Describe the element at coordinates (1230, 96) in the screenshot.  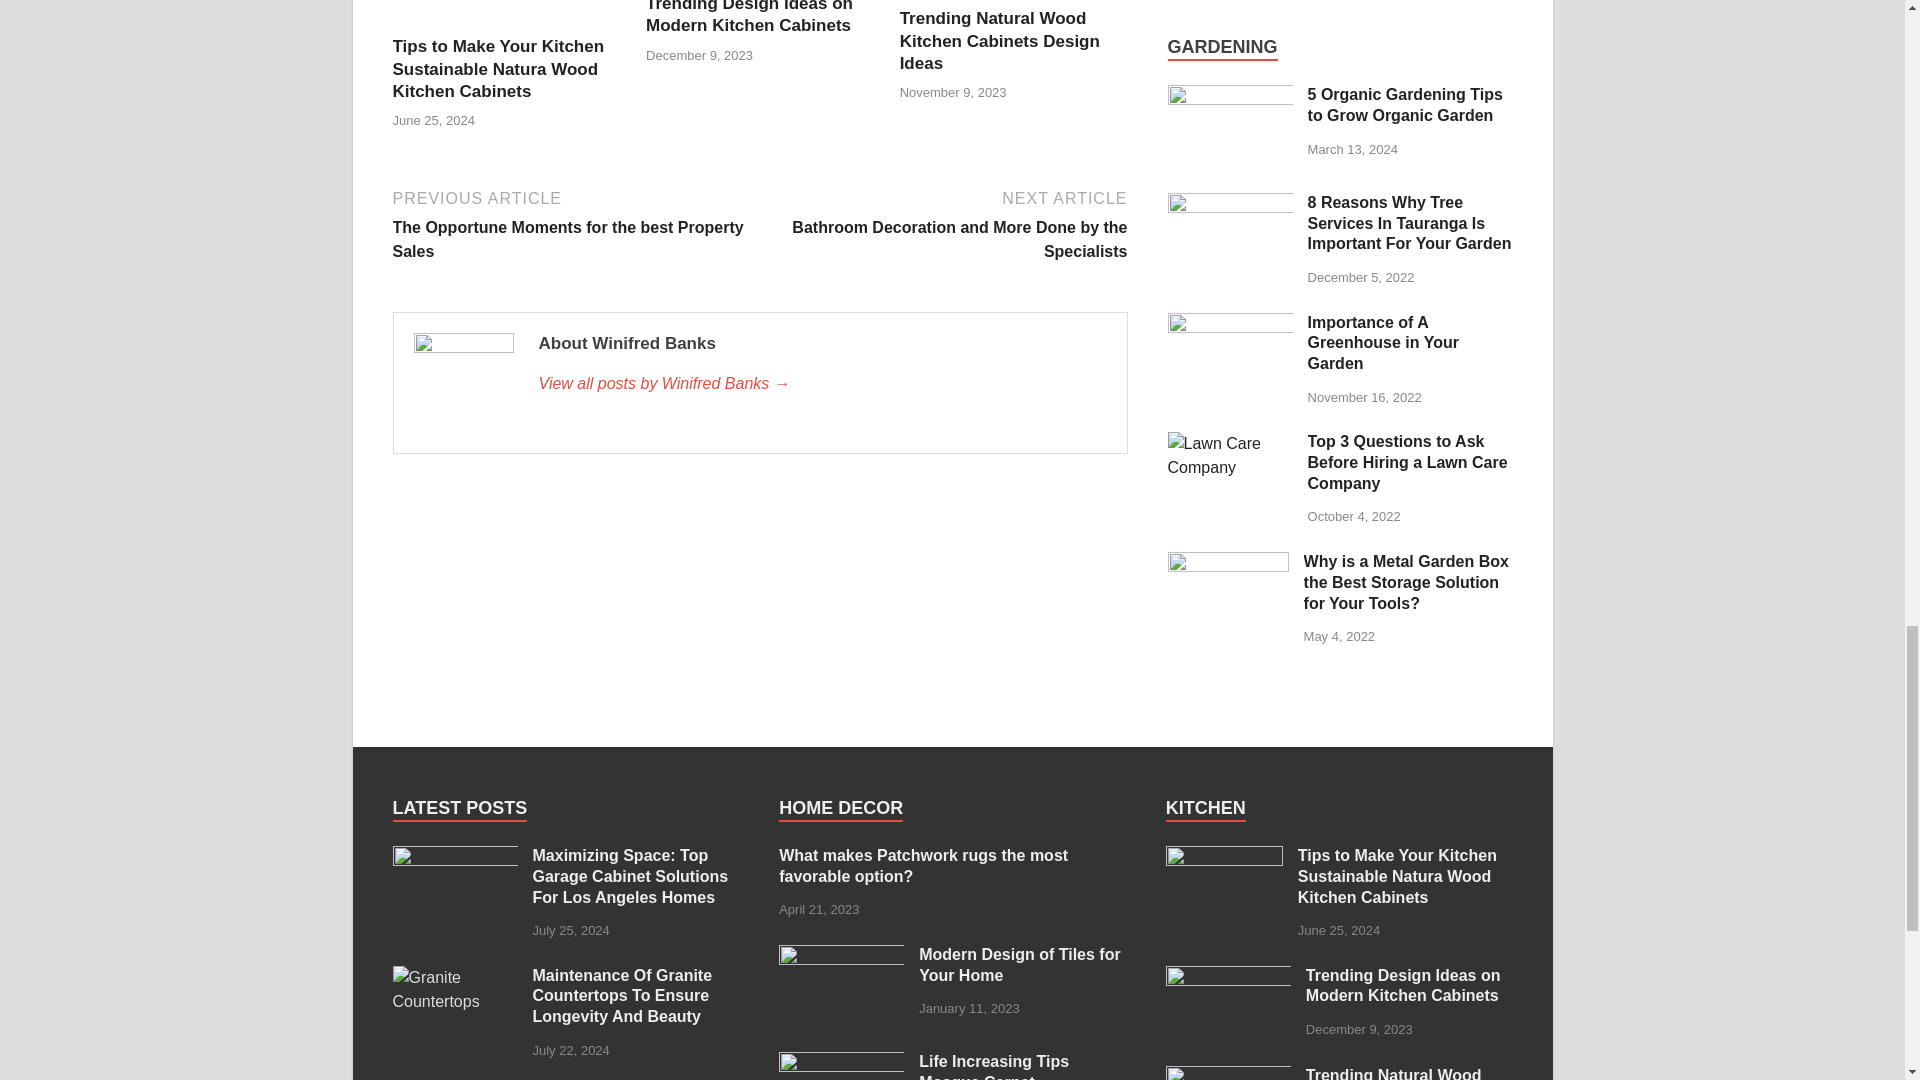
I see `5 Organic Gardening Tips to Grow Organic Garden` at that location.